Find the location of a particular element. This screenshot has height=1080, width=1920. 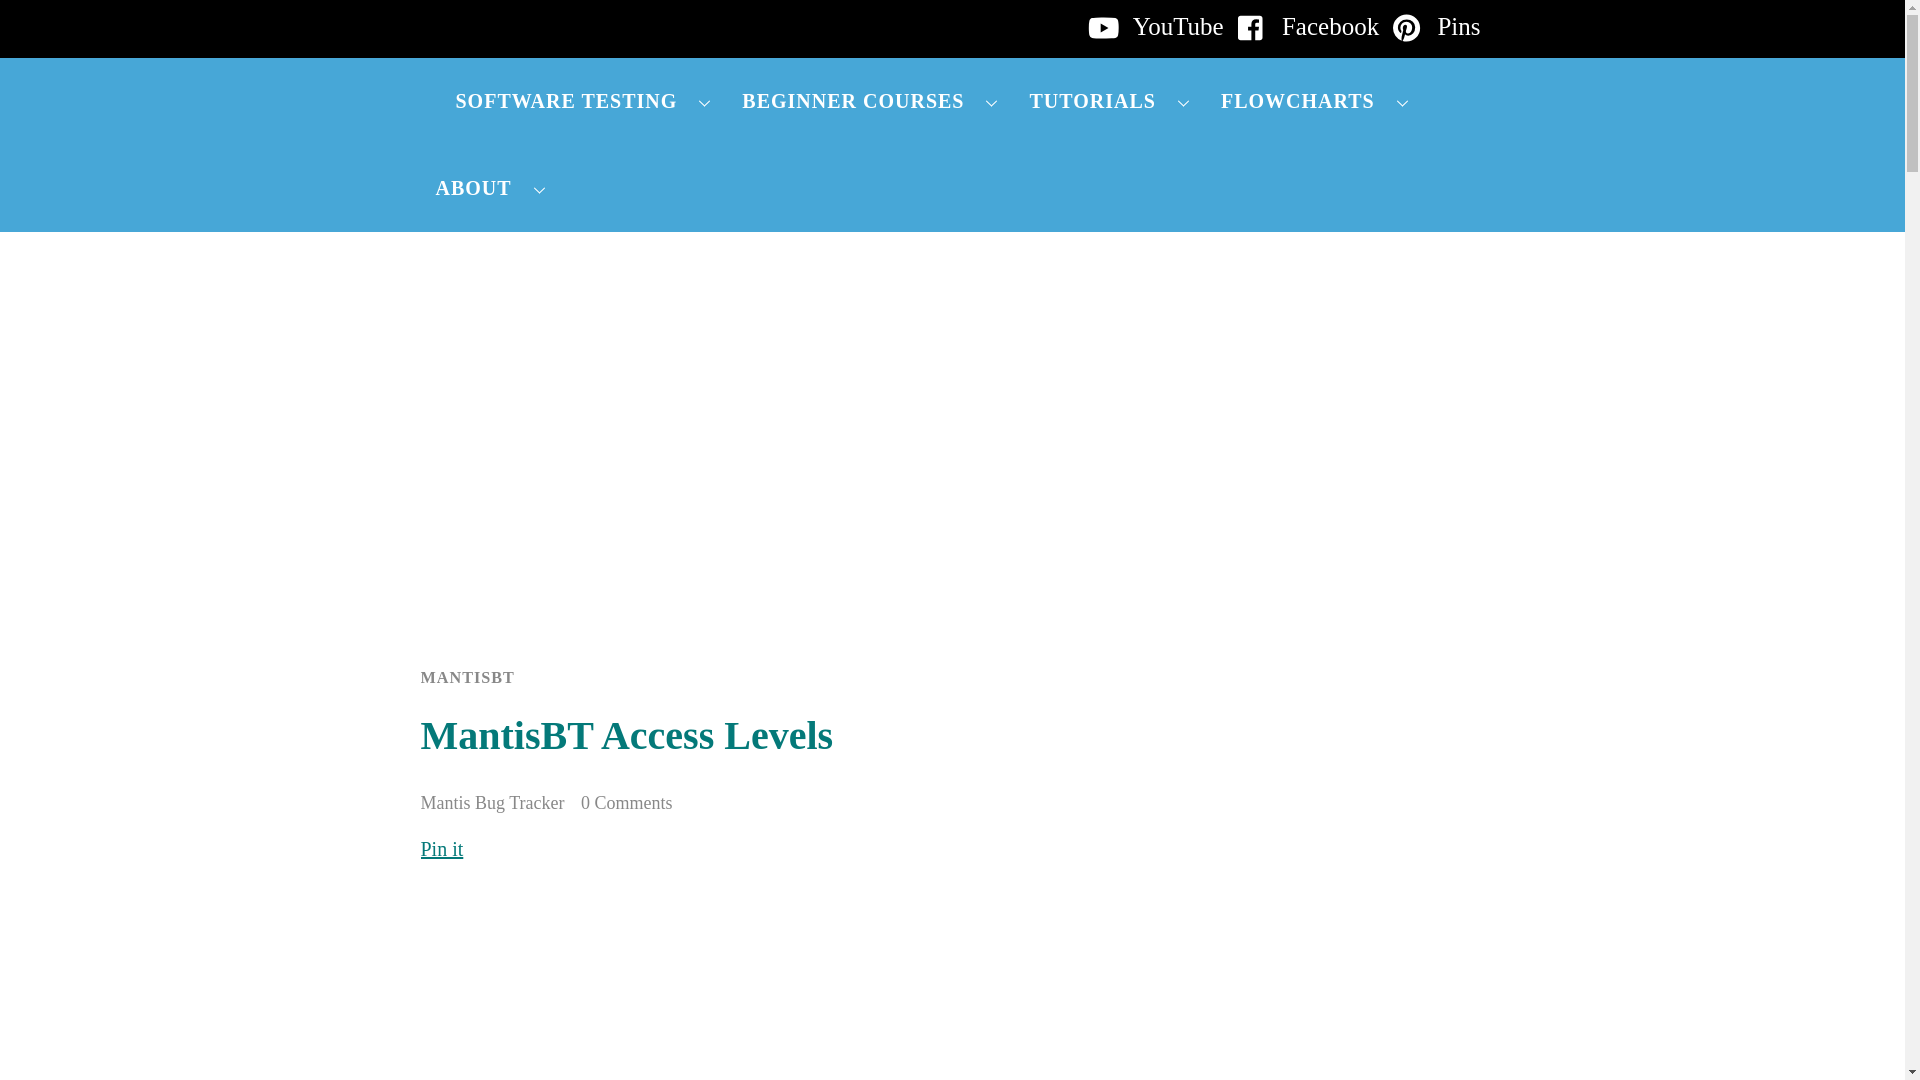

Pin it is located at coordinates (441, 848).